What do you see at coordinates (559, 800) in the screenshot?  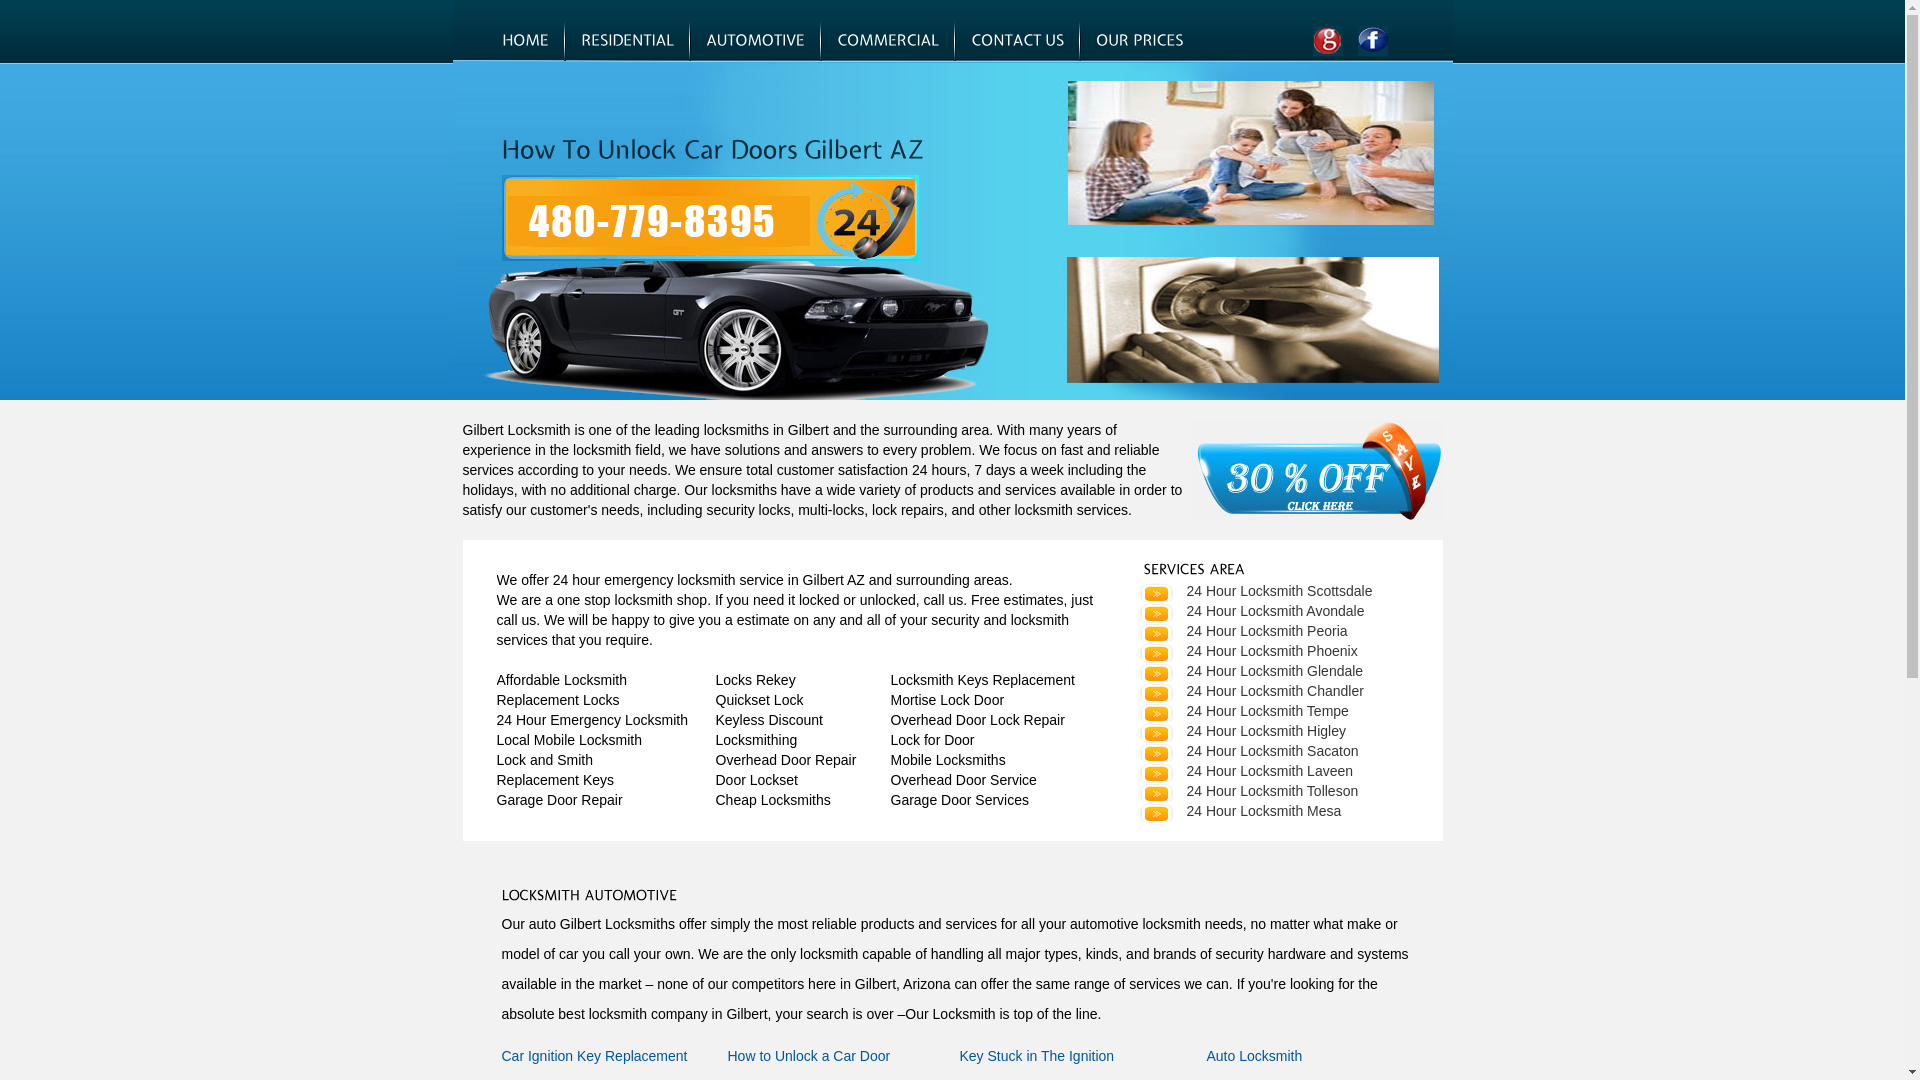 I see `Garage Door Repair` at bounding box center [559, 800].